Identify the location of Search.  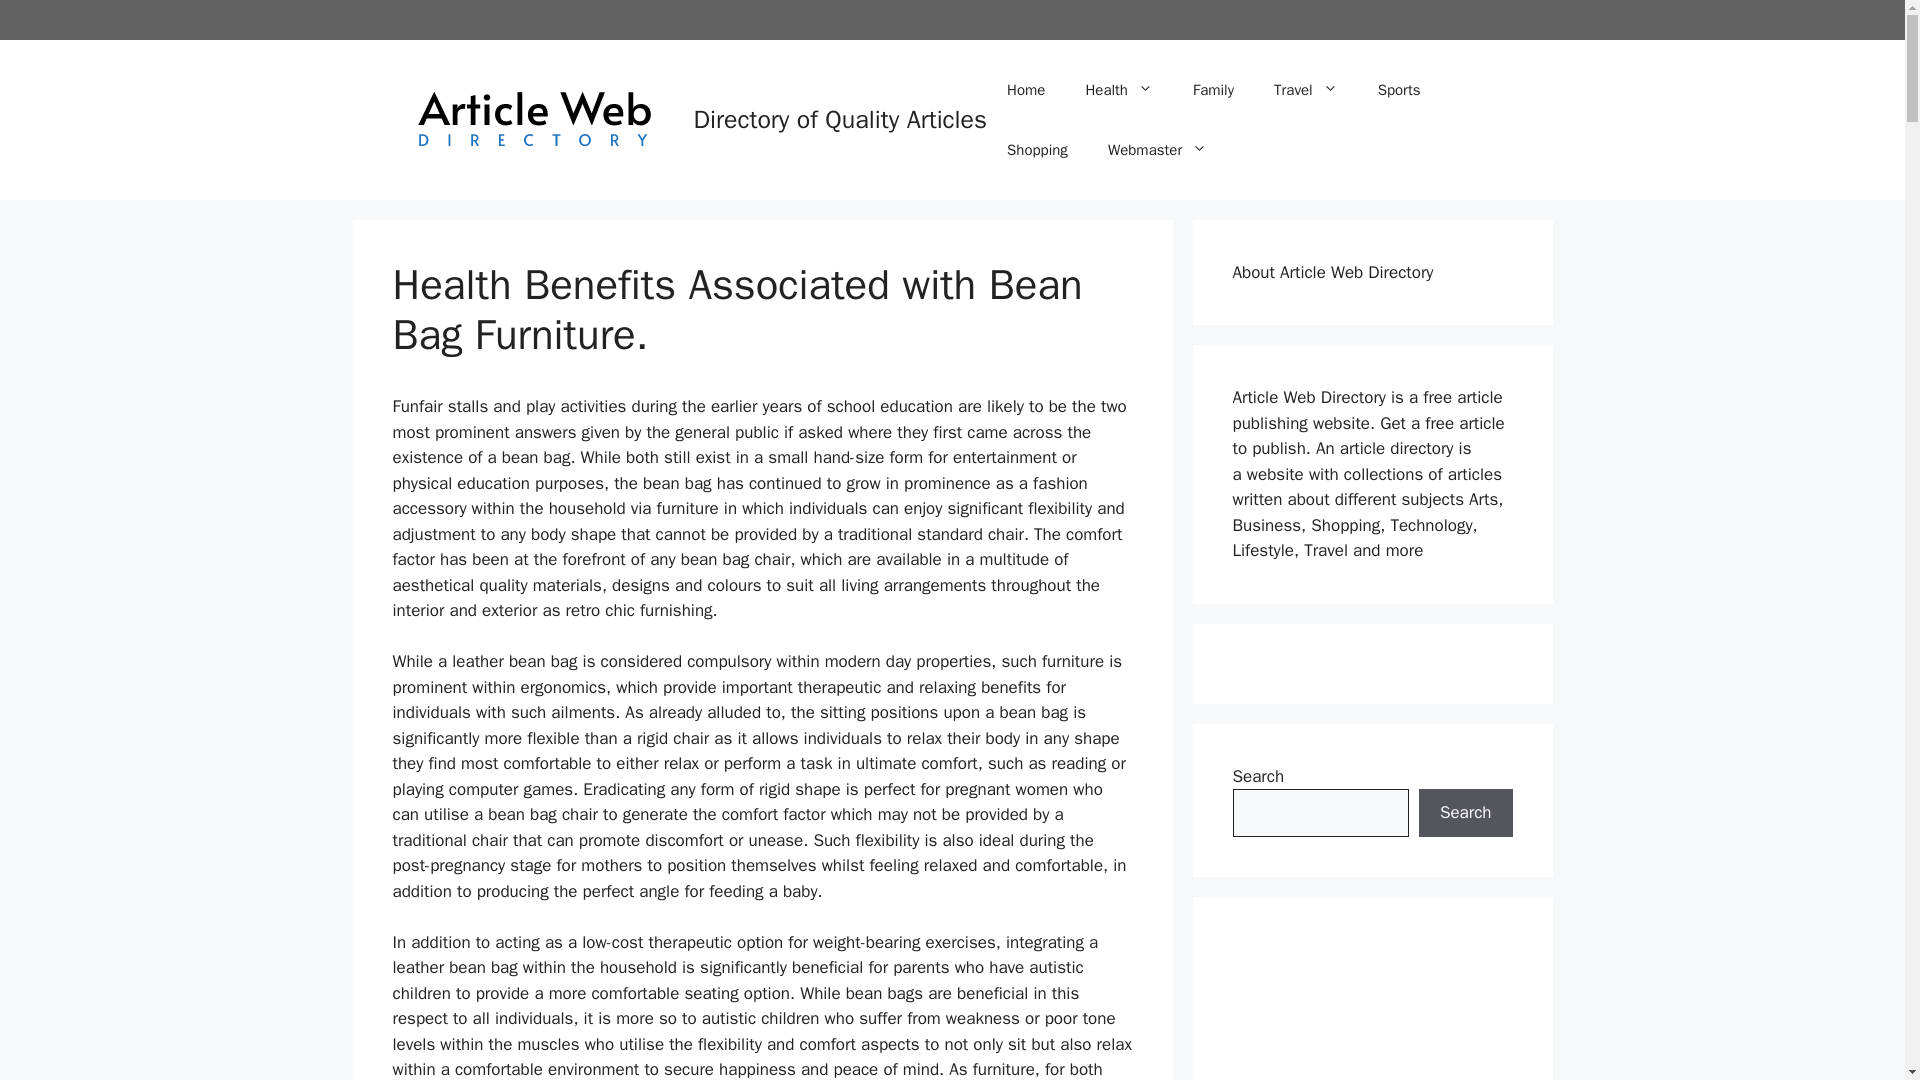
(1465, 813).